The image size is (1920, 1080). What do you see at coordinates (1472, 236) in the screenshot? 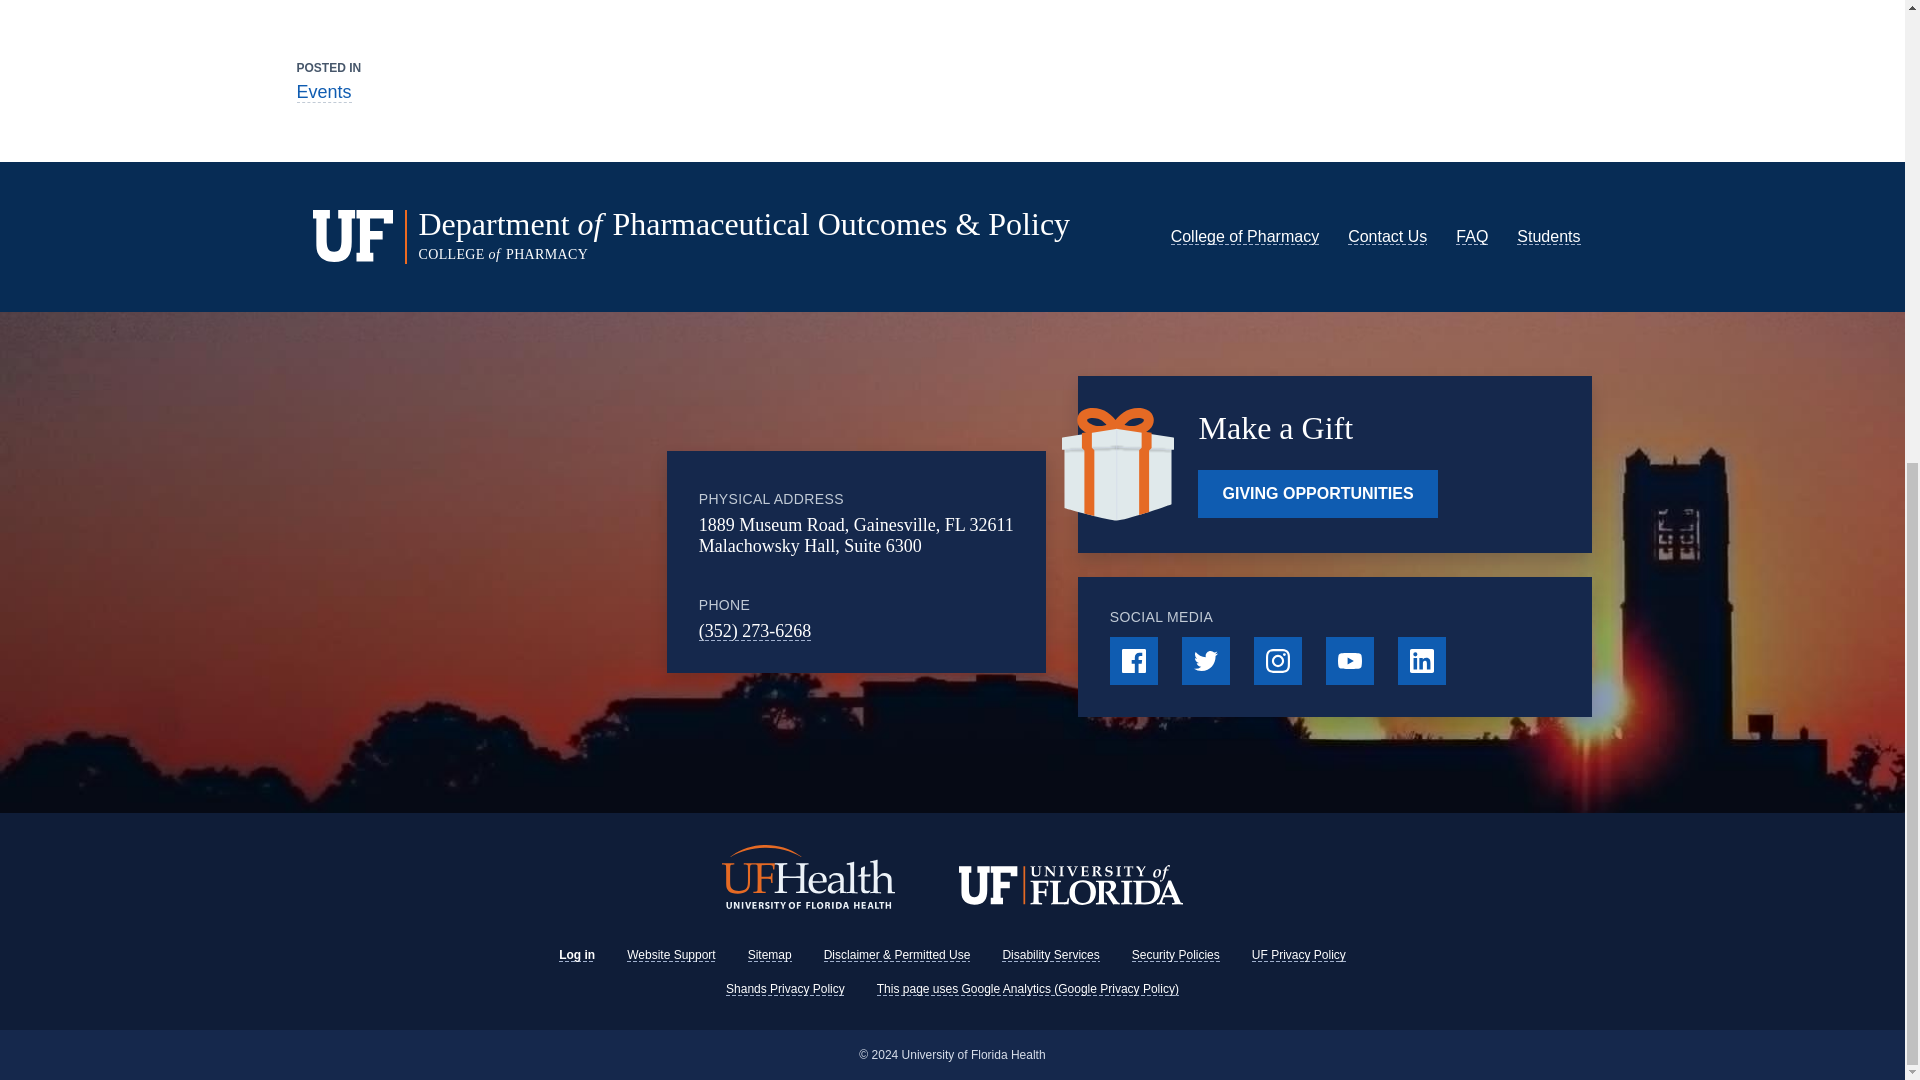
I see `FAQ` at bounding box center [1472, 236].